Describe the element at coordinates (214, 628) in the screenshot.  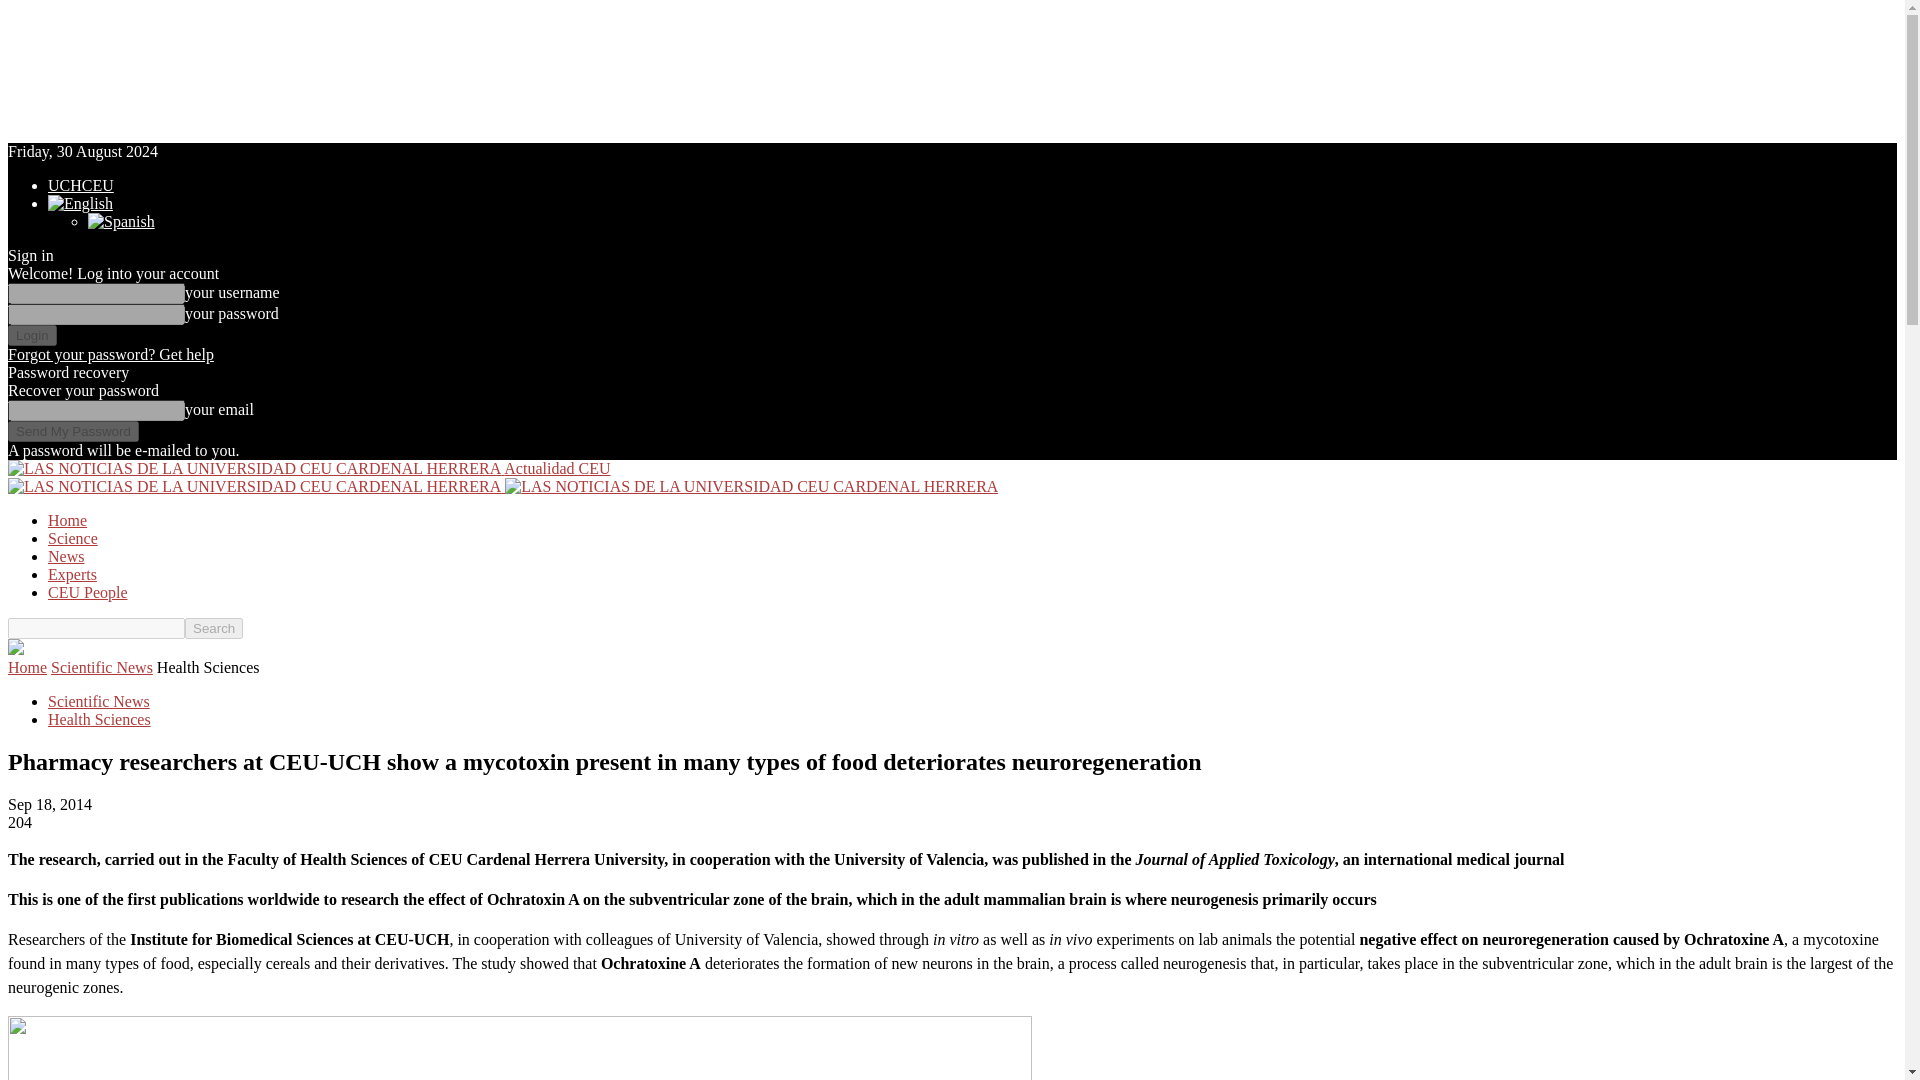
I see `Search` at that location.